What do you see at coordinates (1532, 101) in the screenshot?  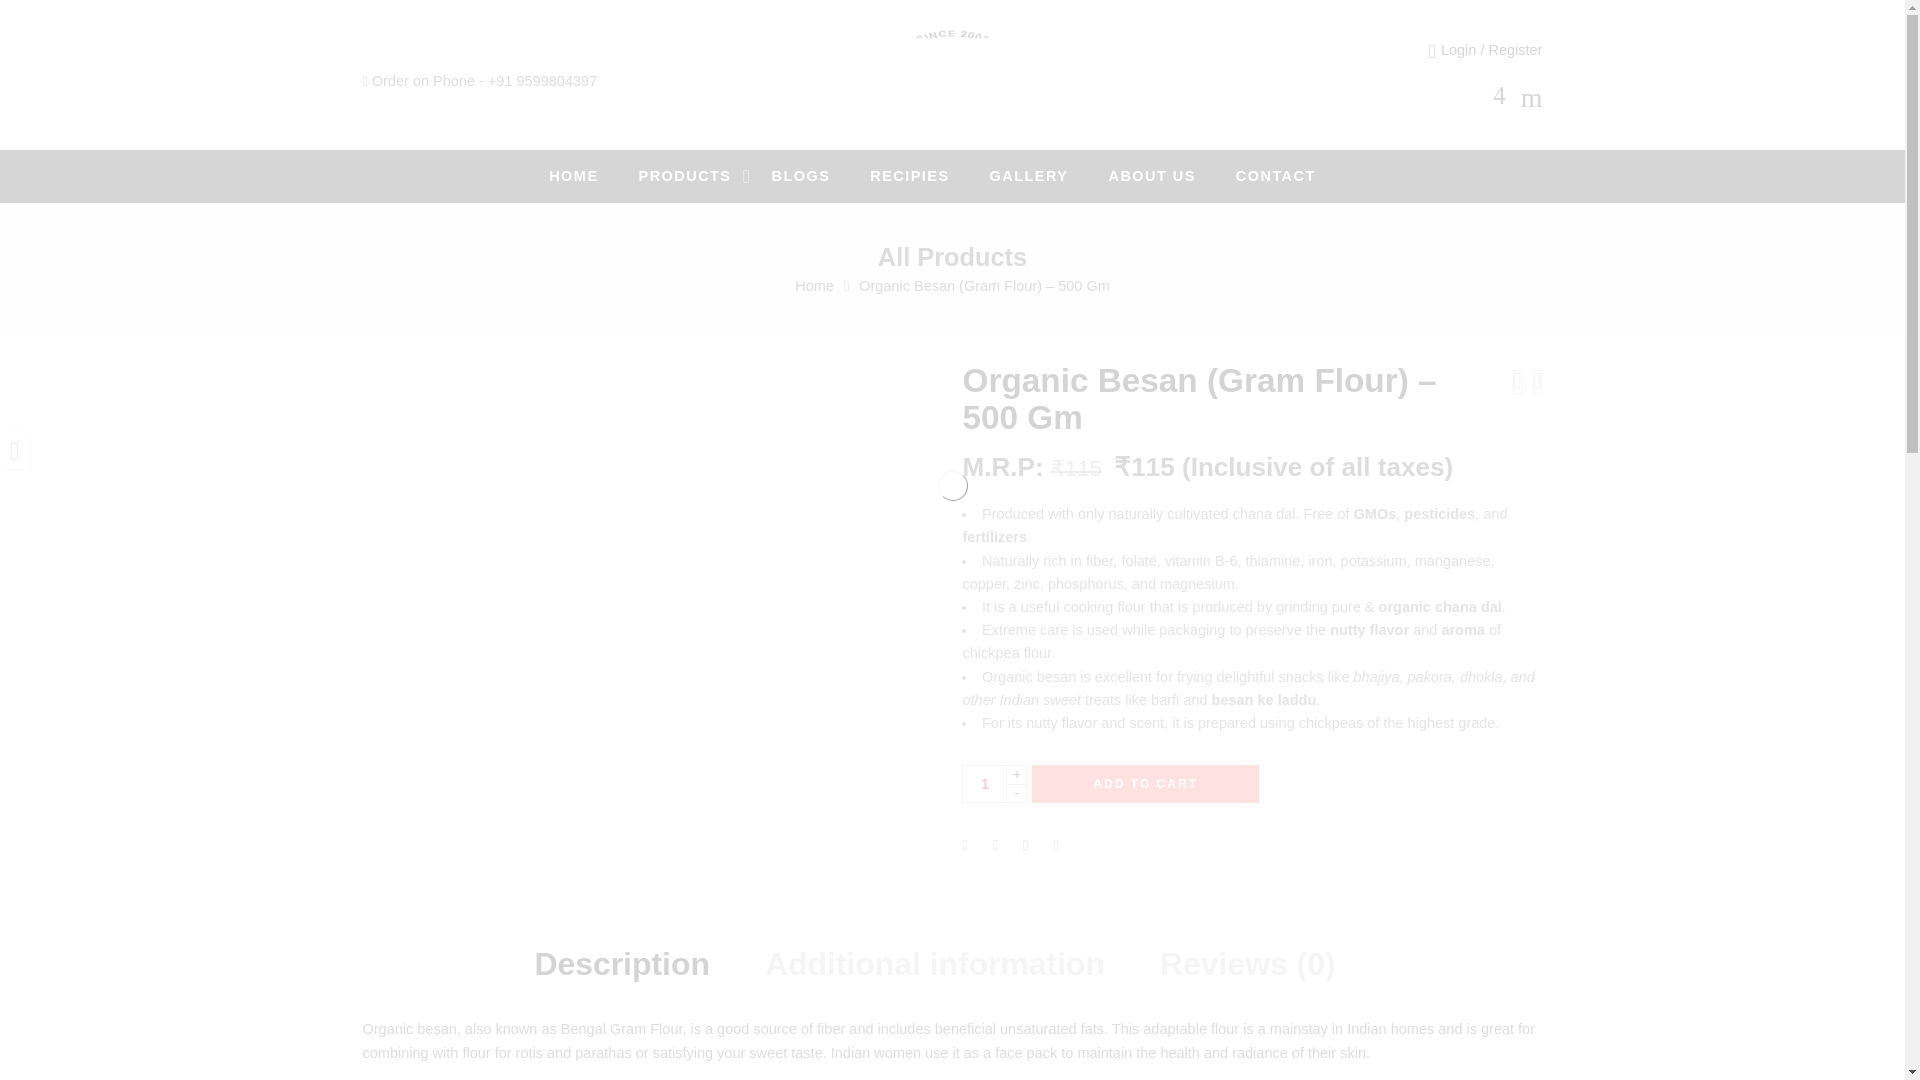 I see `Search` at bounding box center [1532, 101].